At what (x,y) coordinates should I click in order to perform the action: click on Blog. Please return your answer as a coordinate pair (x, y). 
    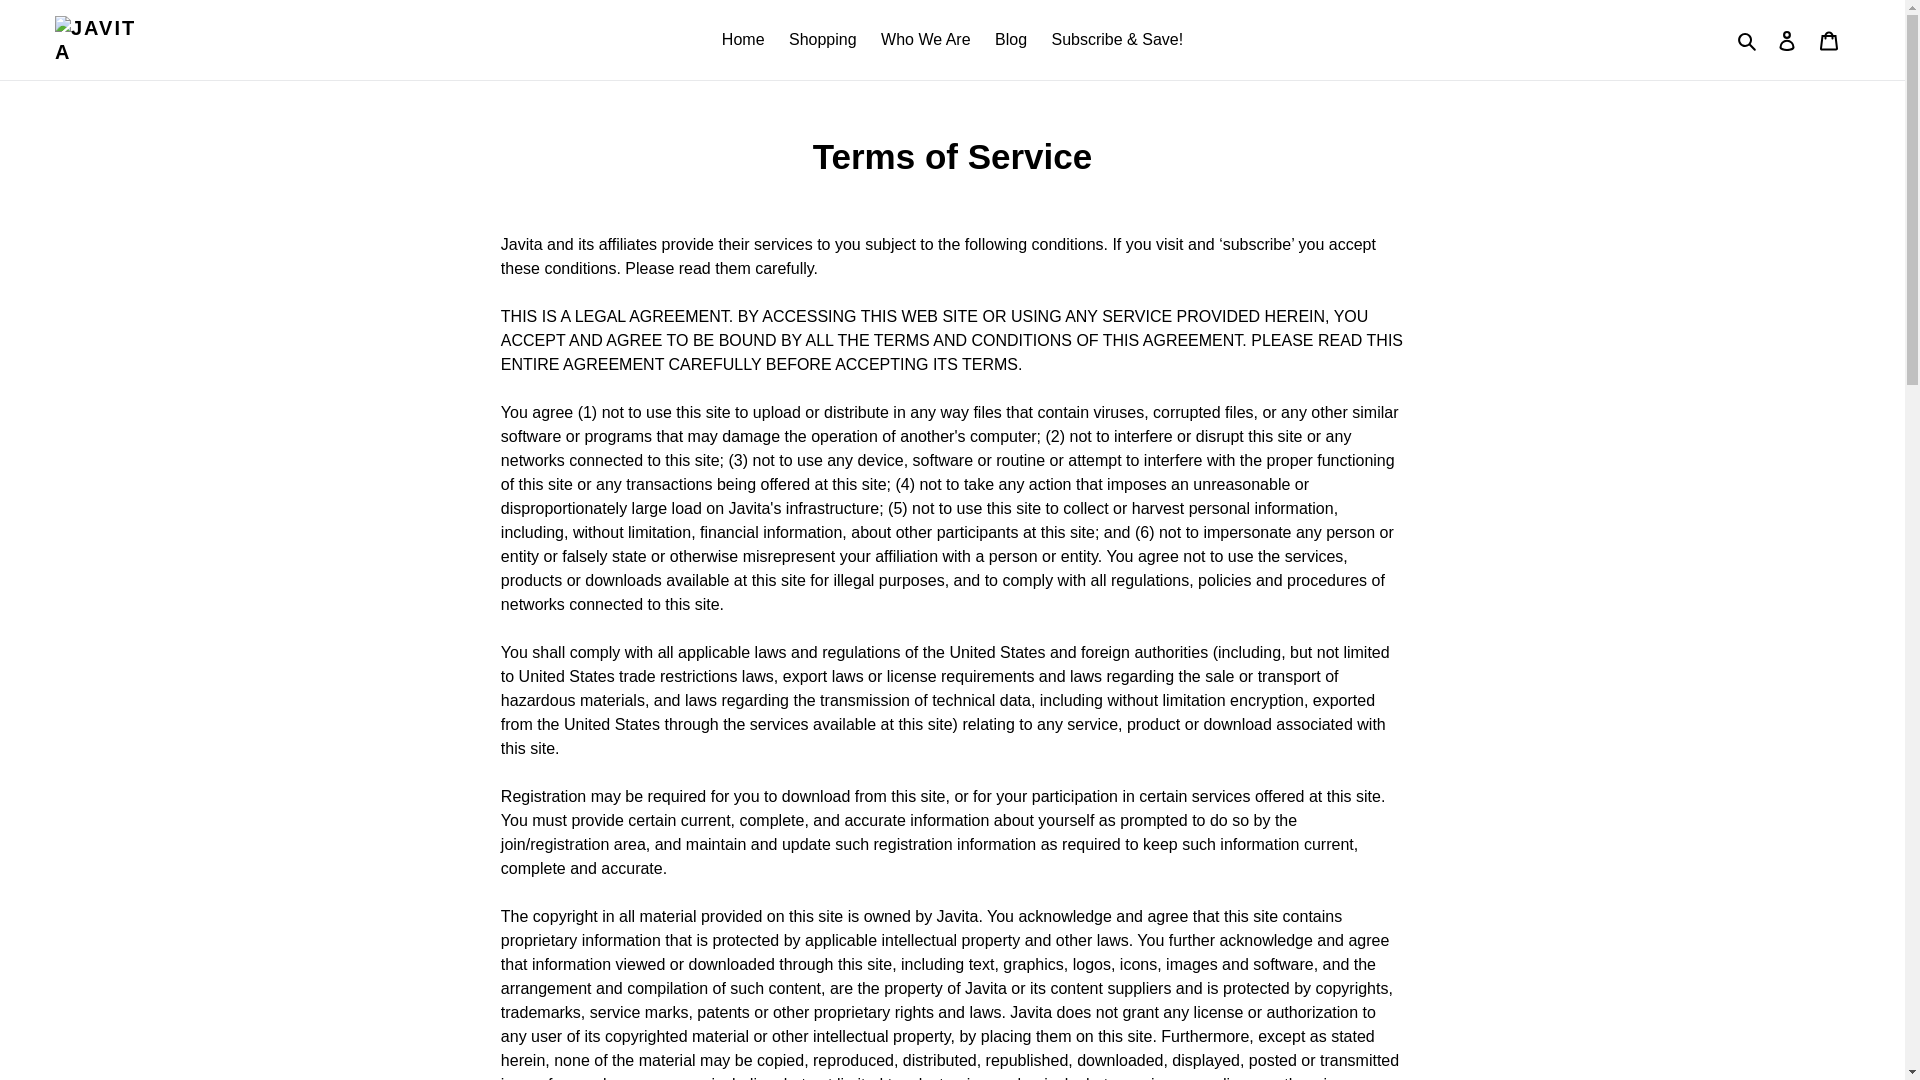
    Looking at the image, I should click on (1010, 40).